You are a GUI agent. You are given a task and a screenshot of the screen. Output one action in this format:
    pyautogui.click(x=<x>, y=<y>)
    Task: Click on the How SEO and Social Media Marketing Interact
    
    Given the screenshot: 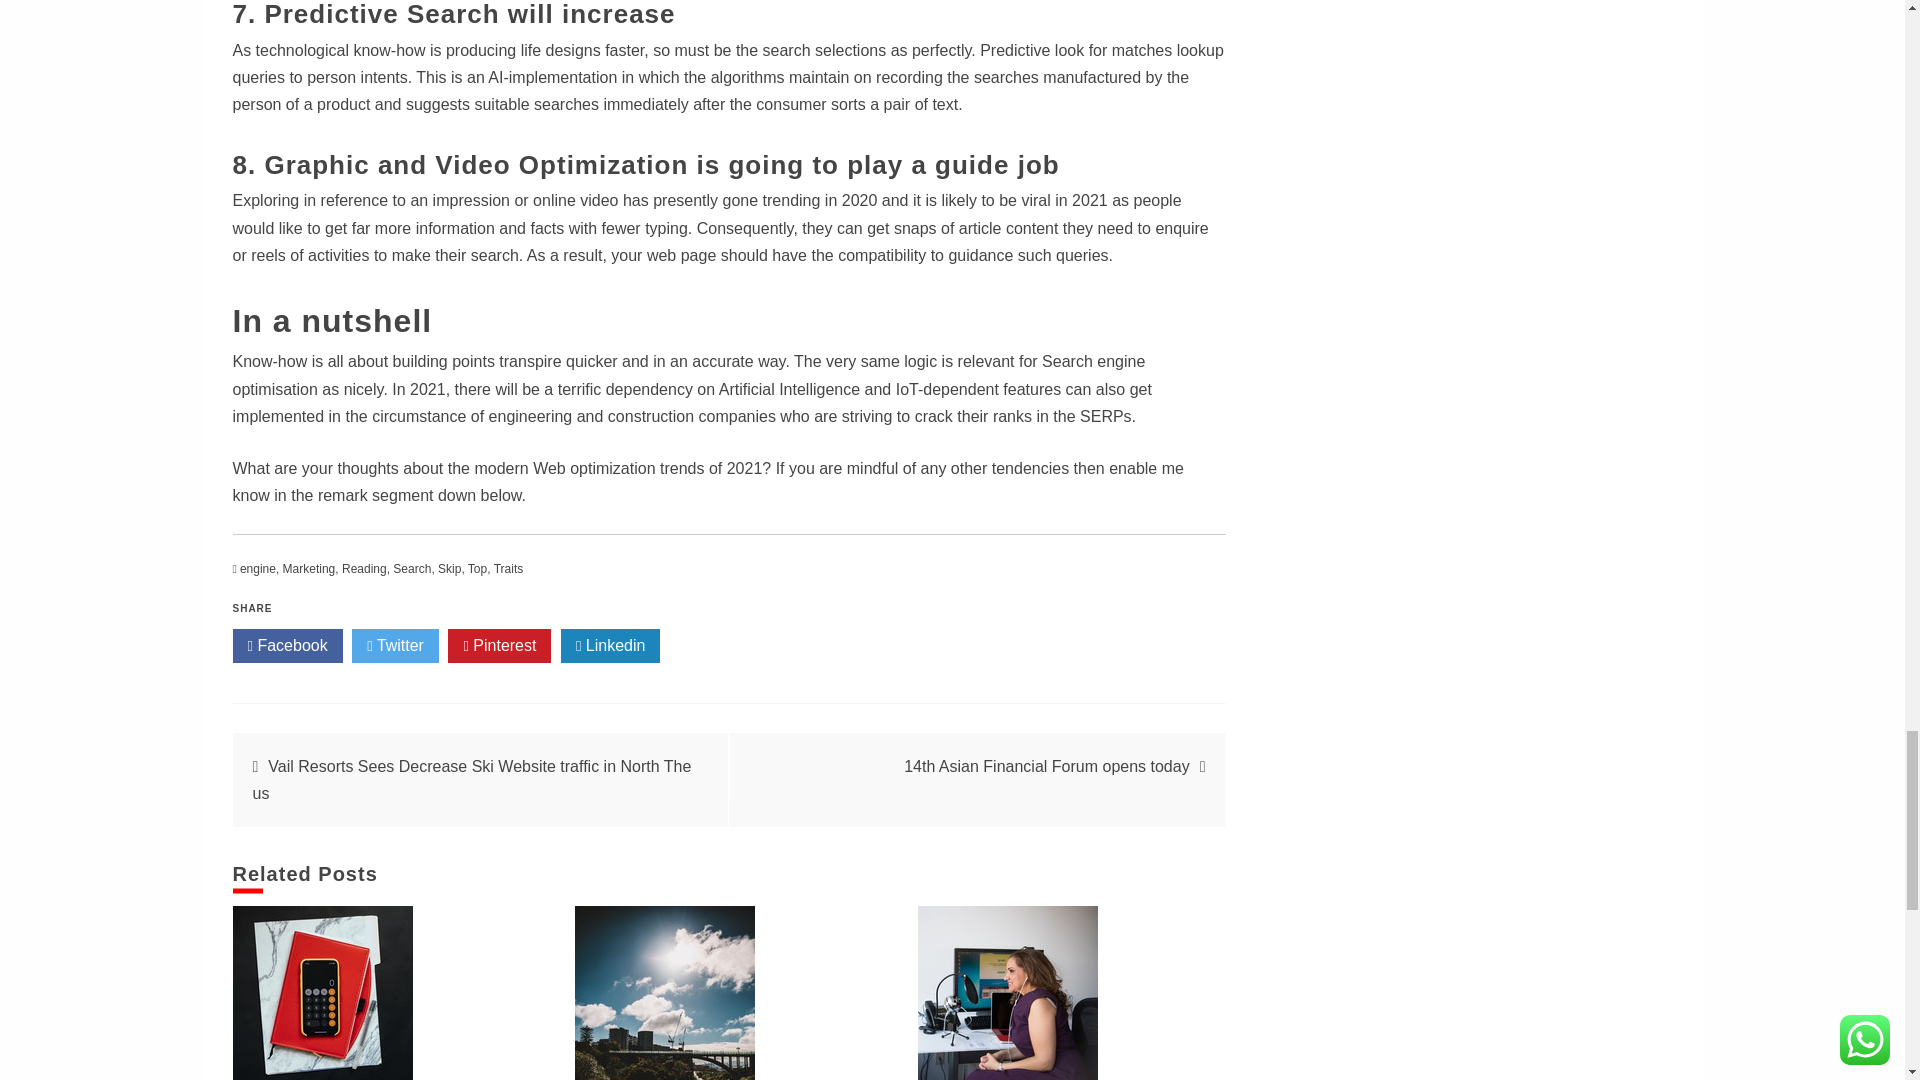 What is the action you would take?
    pyautogui.click(x=664, y=993)
    